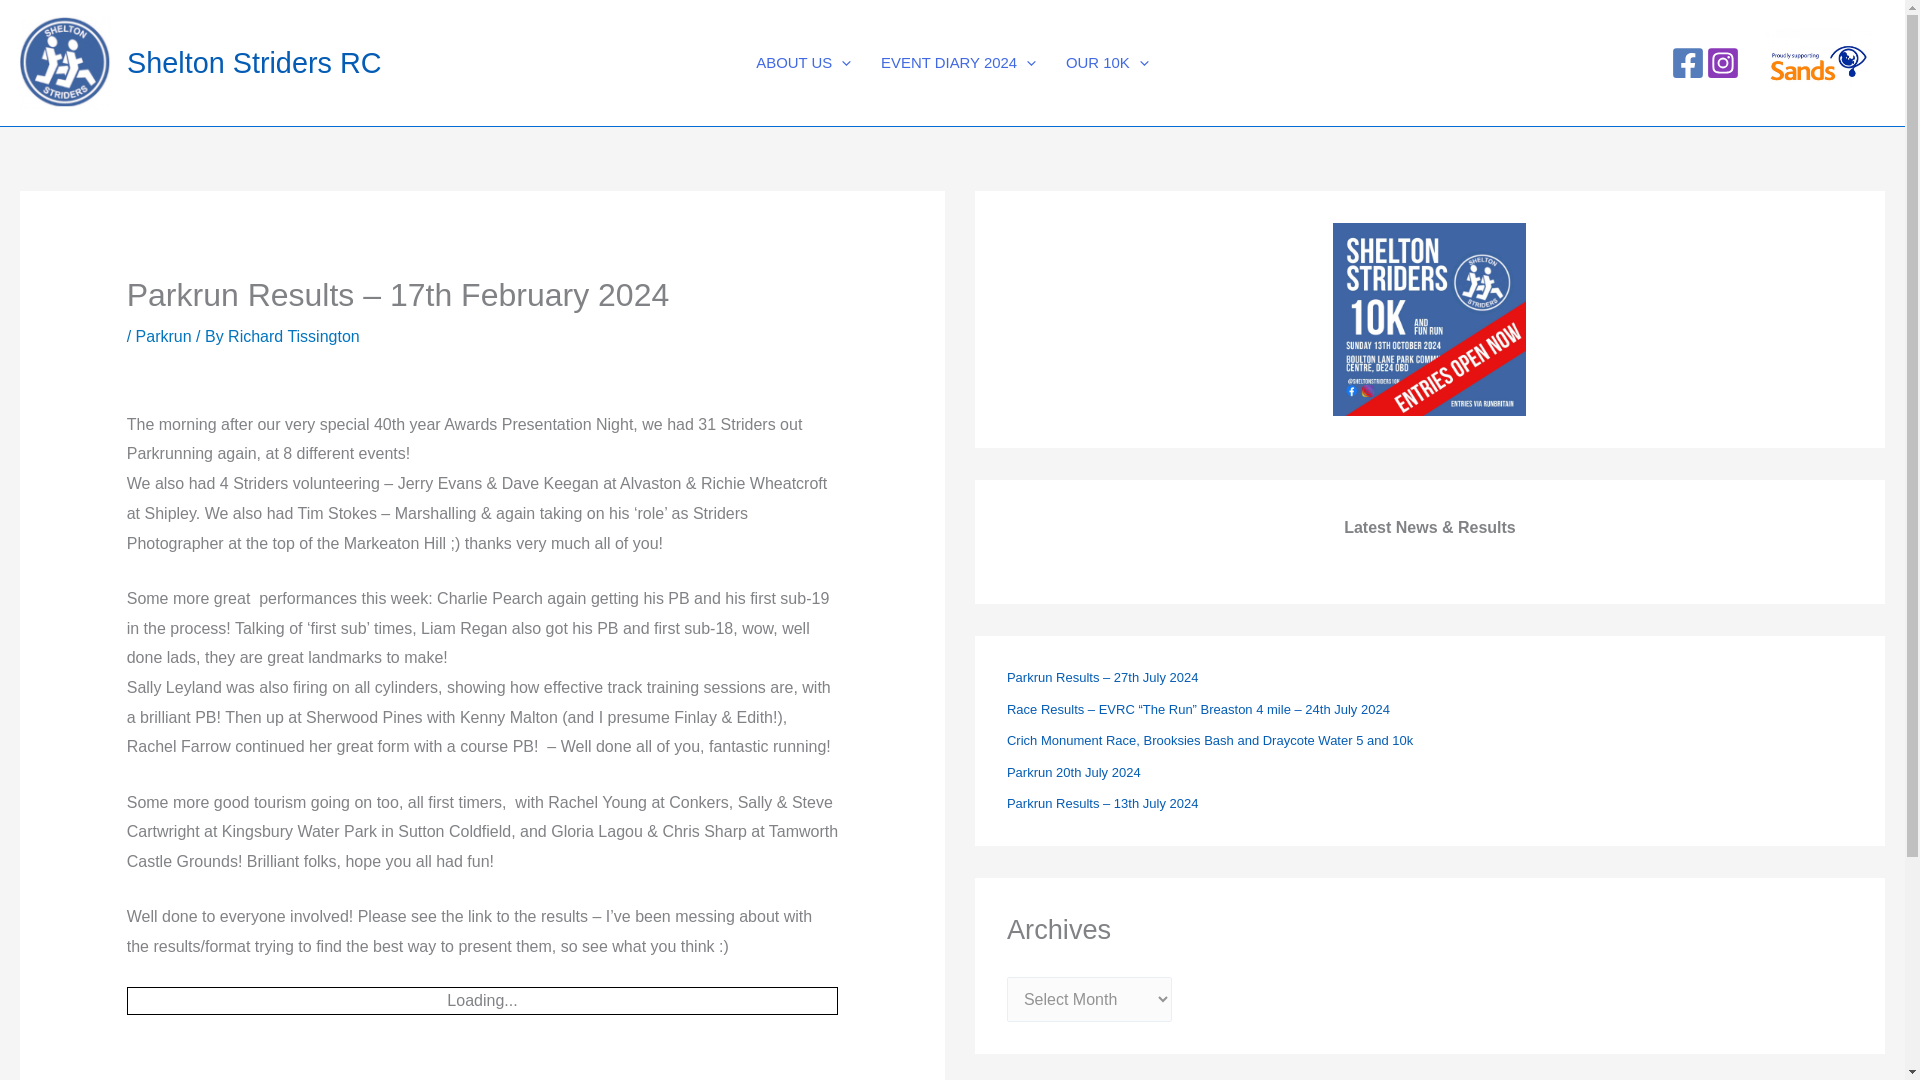 The height and width of the screenshot is (1080, 1920). I want to click on View all posts by Richard Tissington, so click(294, 336).